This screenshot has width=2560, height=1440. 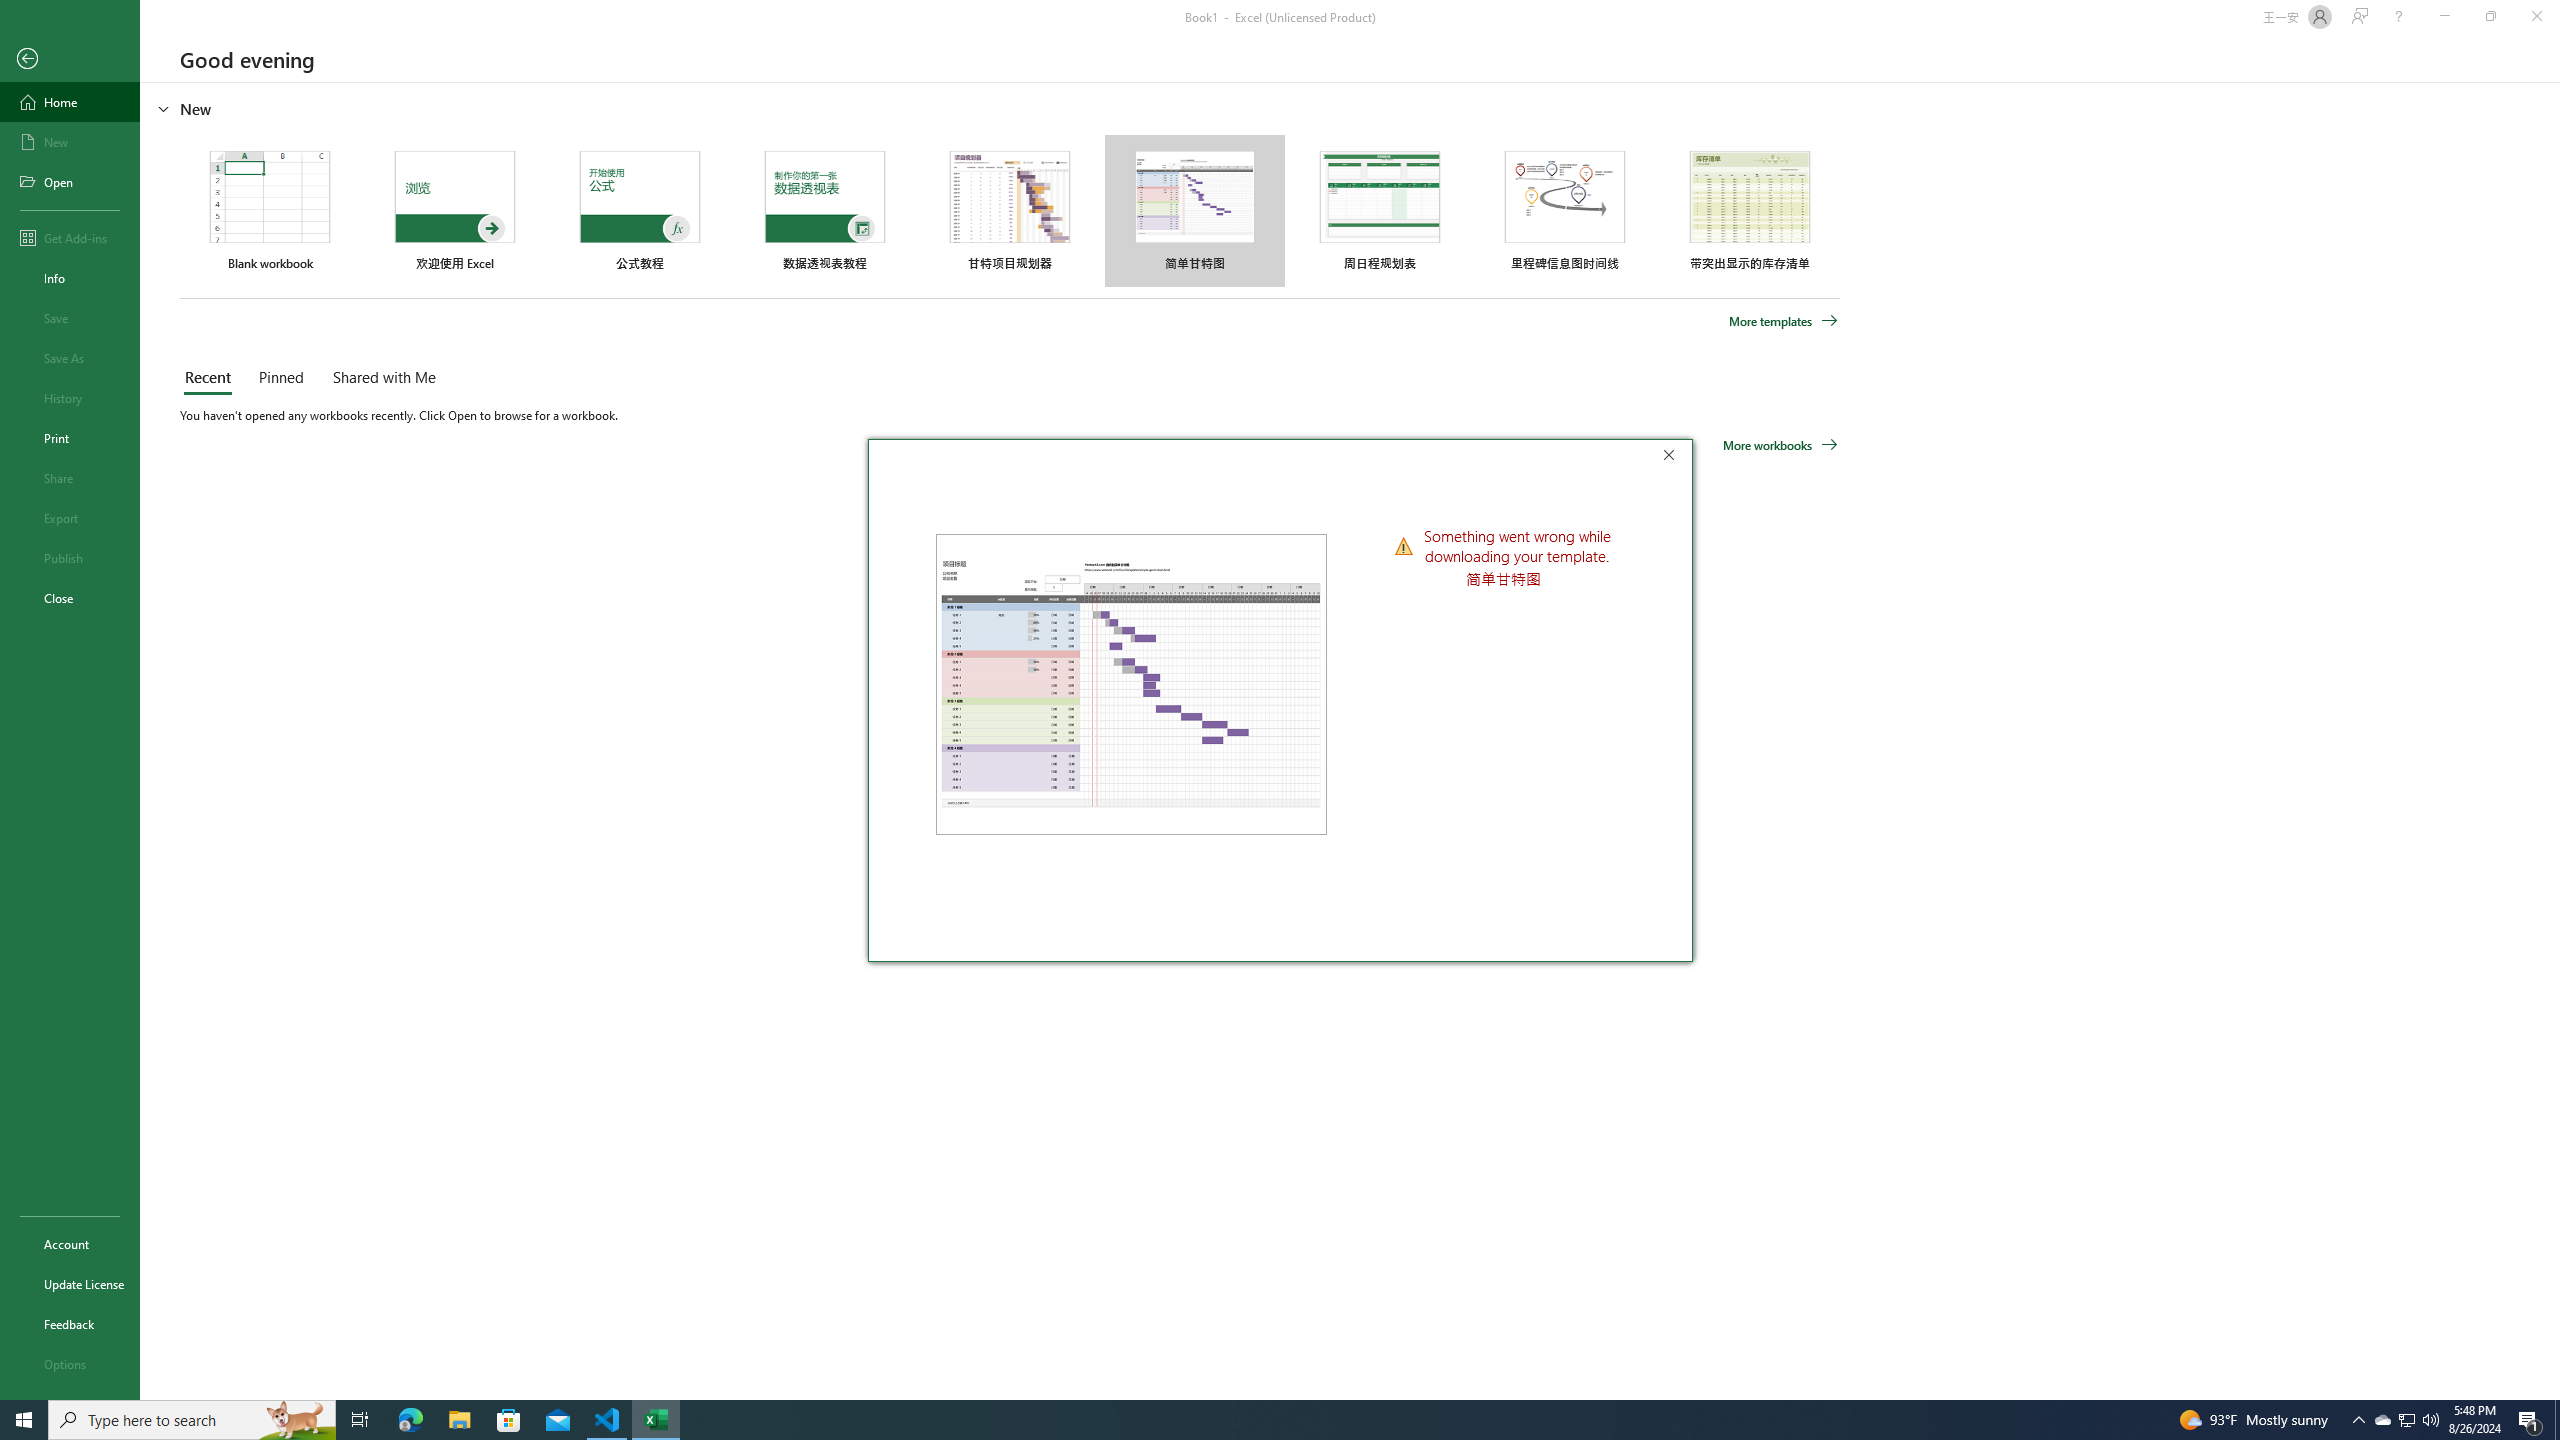 I want to click on Info, so click(x=70, y=278).